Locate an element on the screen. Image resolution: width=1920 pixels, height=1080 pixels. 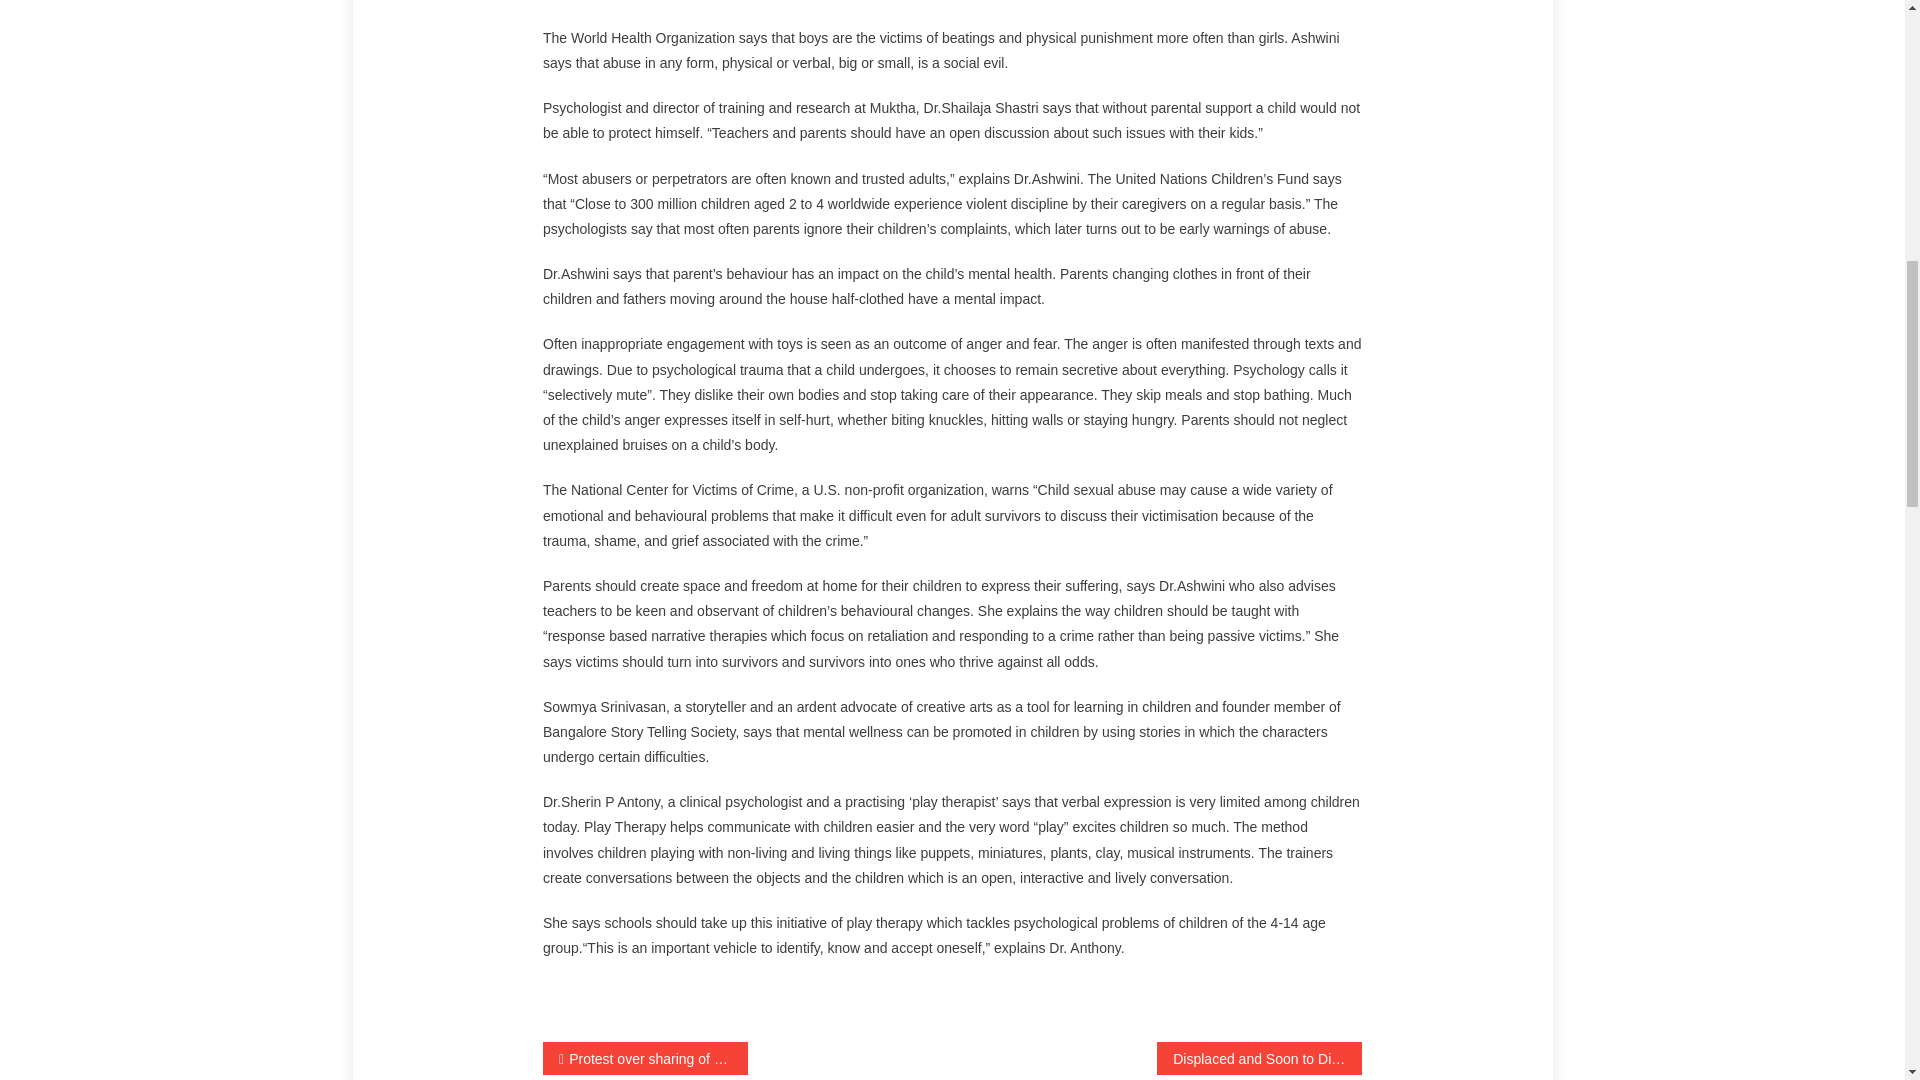
Displaced and Soon to Disappear is located at coordinates (1259, 1058).